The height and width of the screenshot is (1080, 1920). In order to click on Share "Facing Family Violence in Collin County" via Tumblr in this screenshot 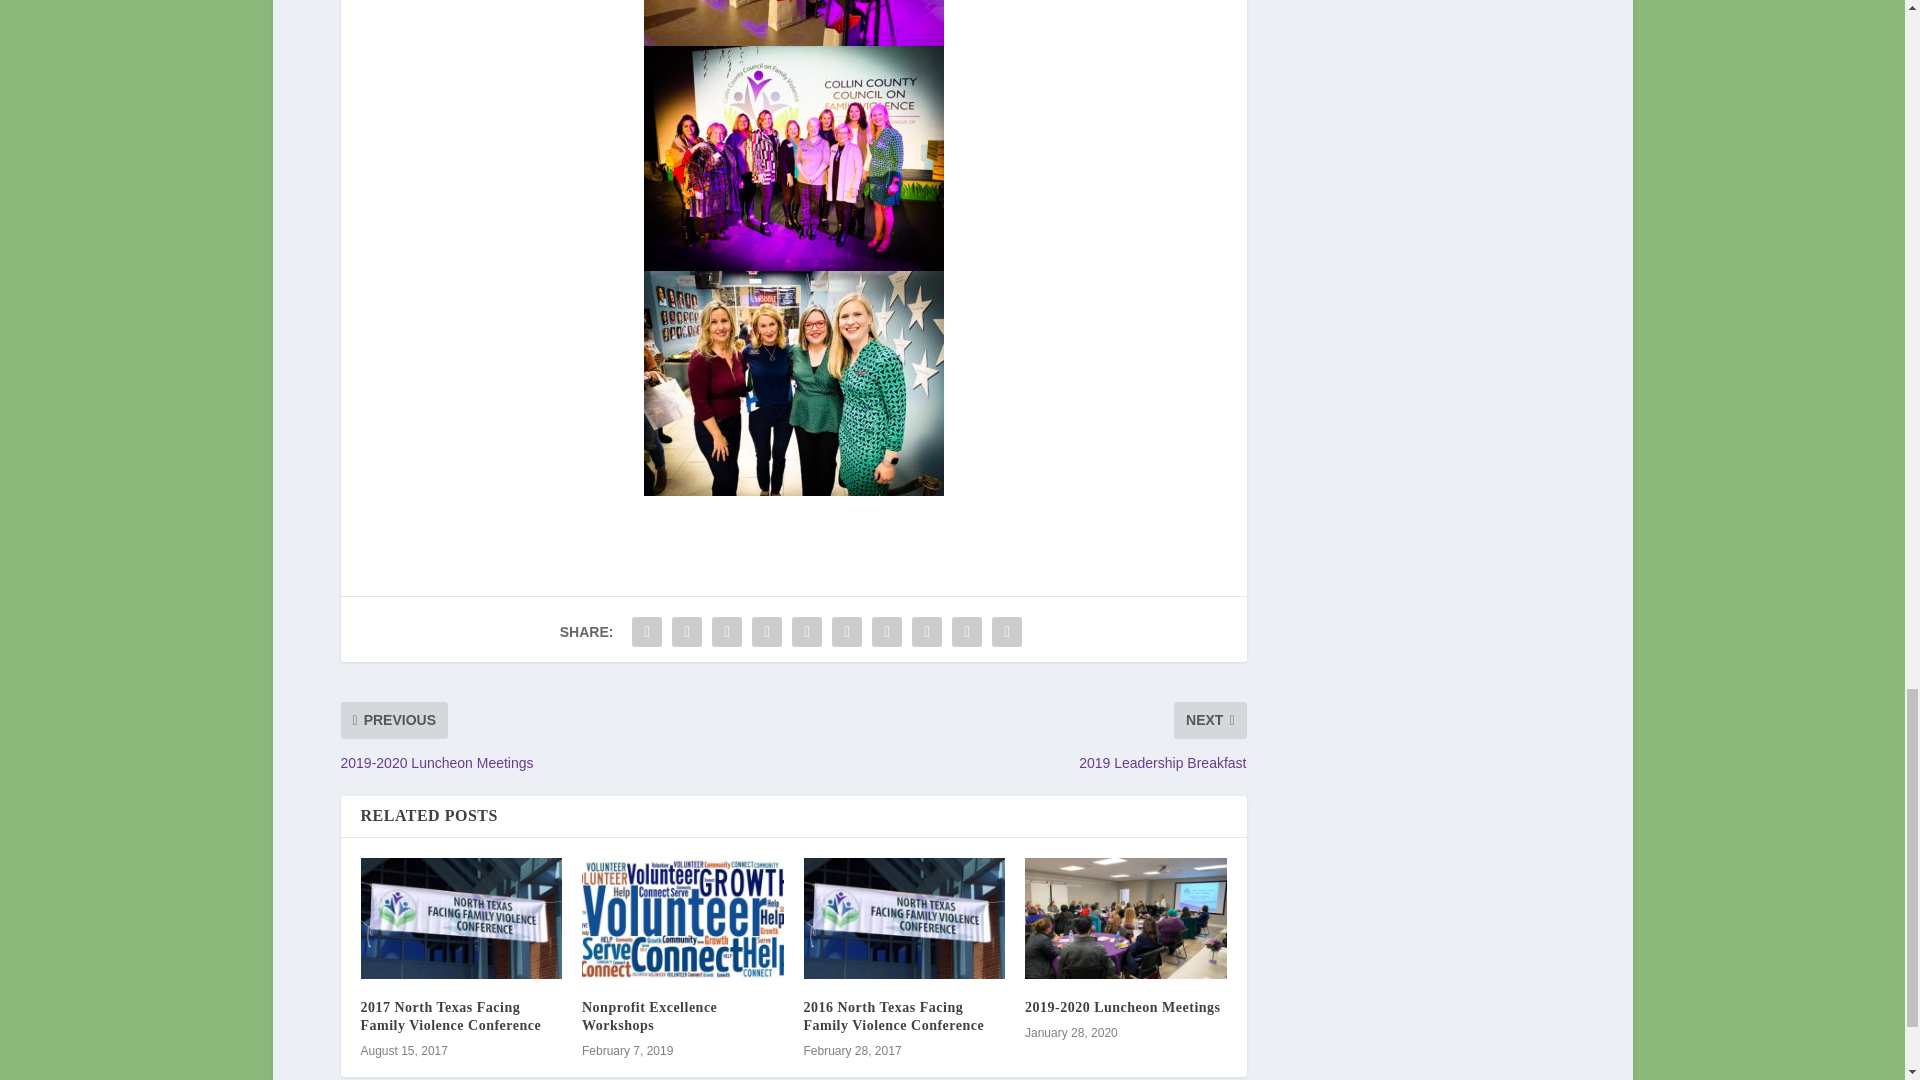, I will do `click(766, 632)`.